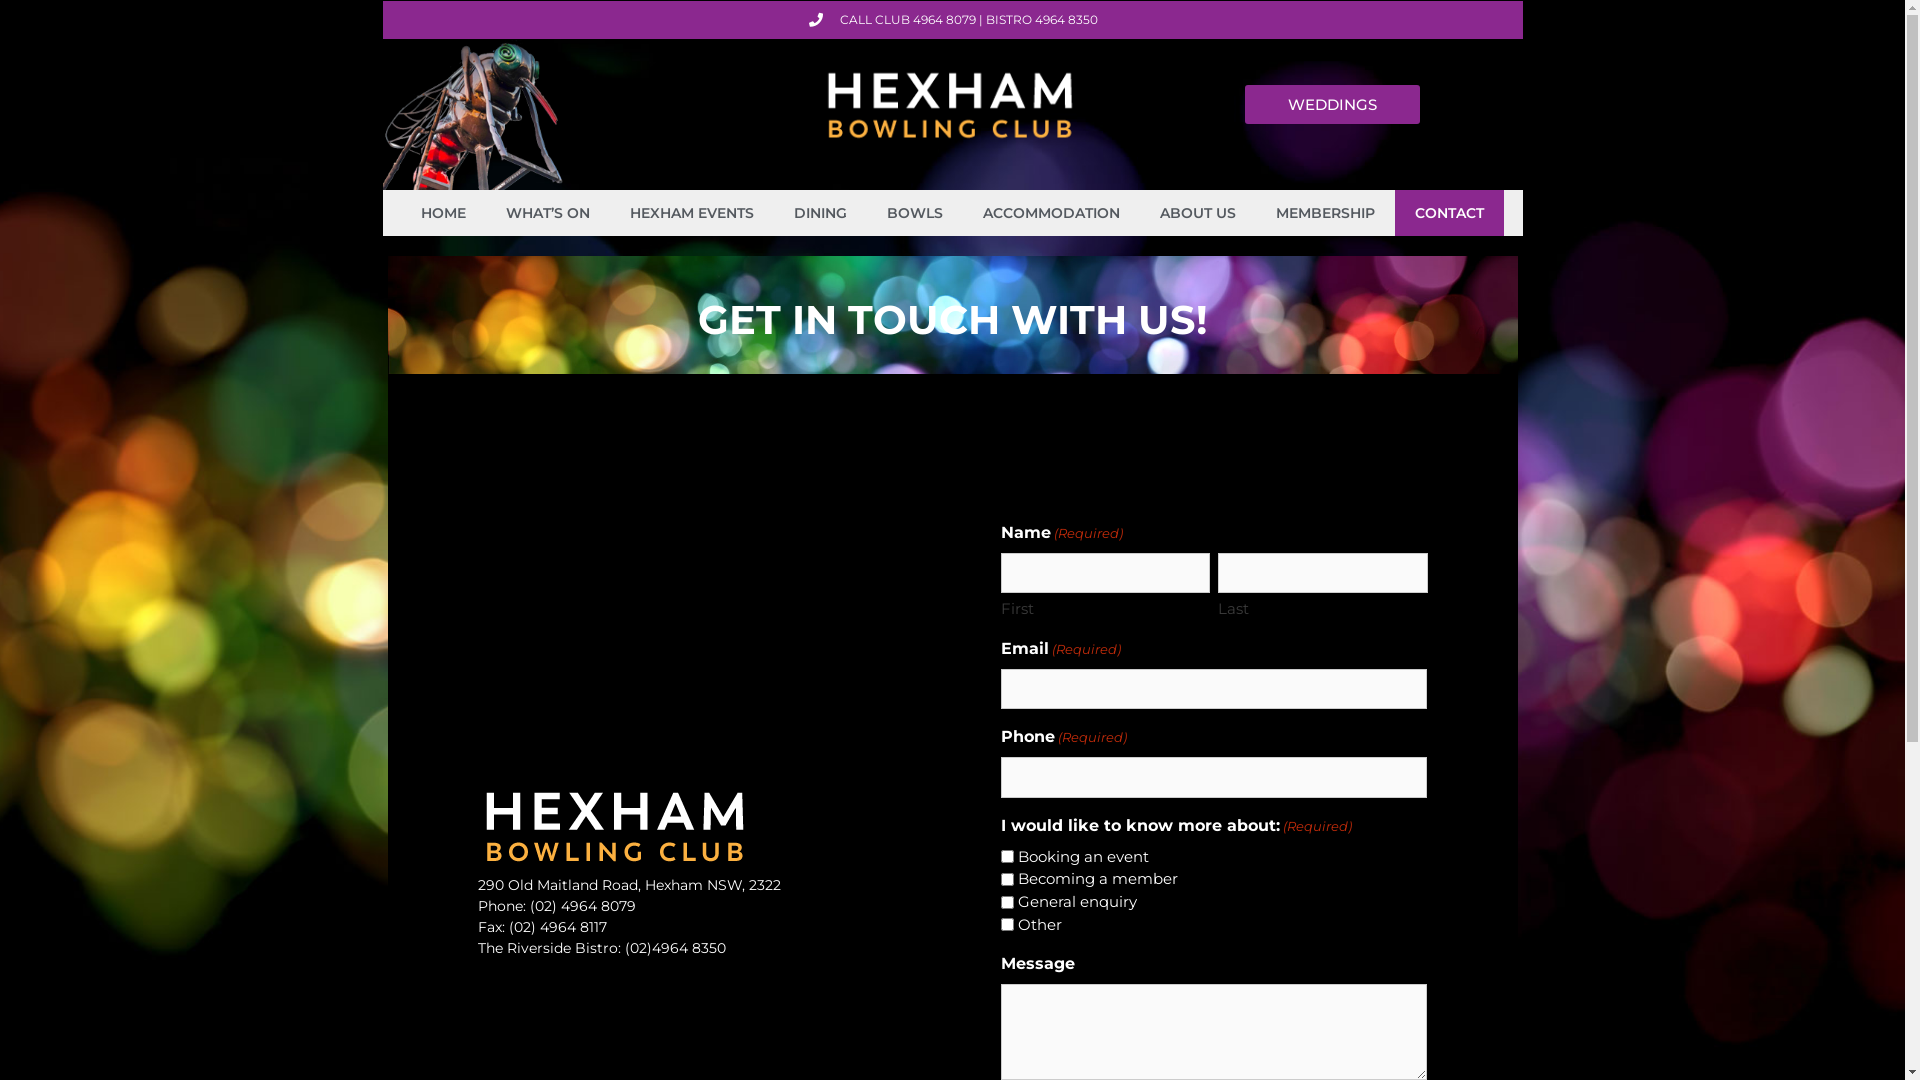  What do you see at coordinates (1052, 213) in the screenshot?
I see `ACCOMMODATION` at bounding box center [1052, 213].